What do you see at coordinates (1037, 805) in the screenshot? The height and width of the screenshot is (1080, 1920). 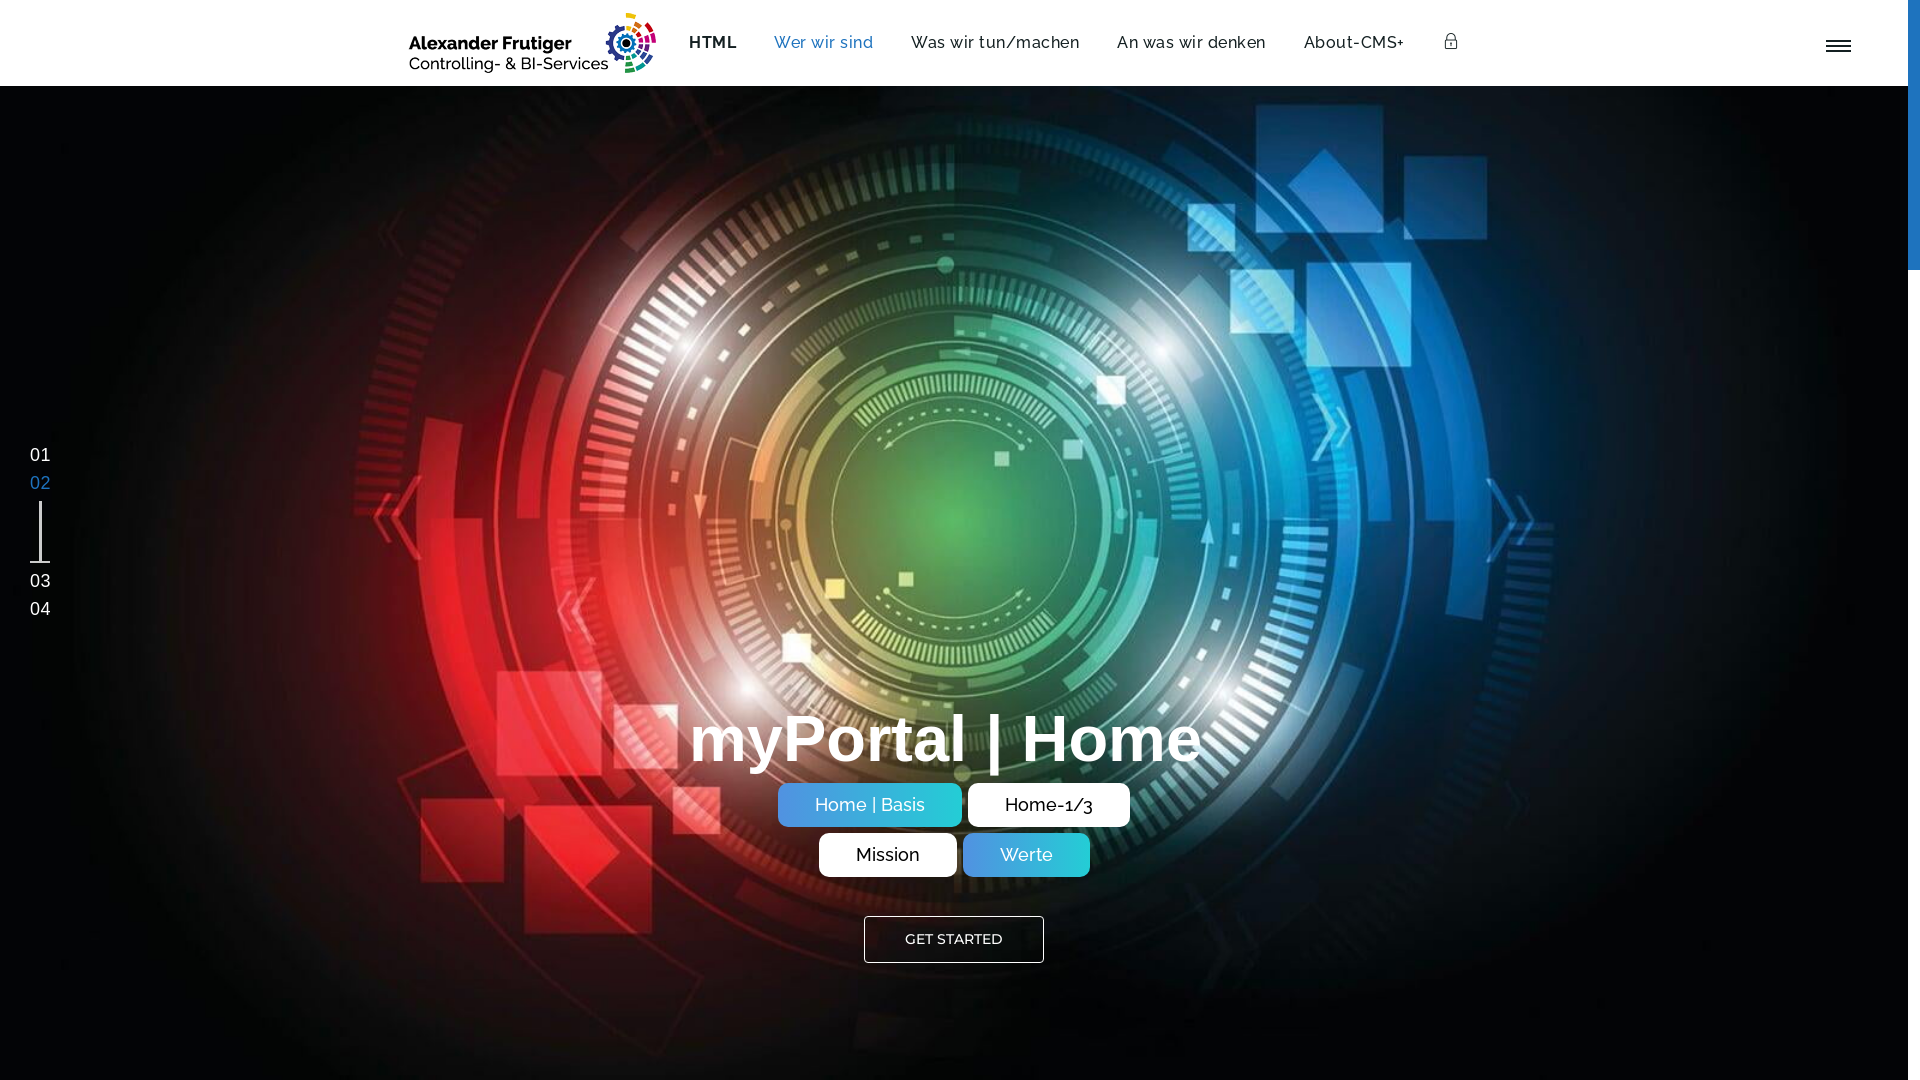 I see `Start CMS` at bounding box center [1037, 805].